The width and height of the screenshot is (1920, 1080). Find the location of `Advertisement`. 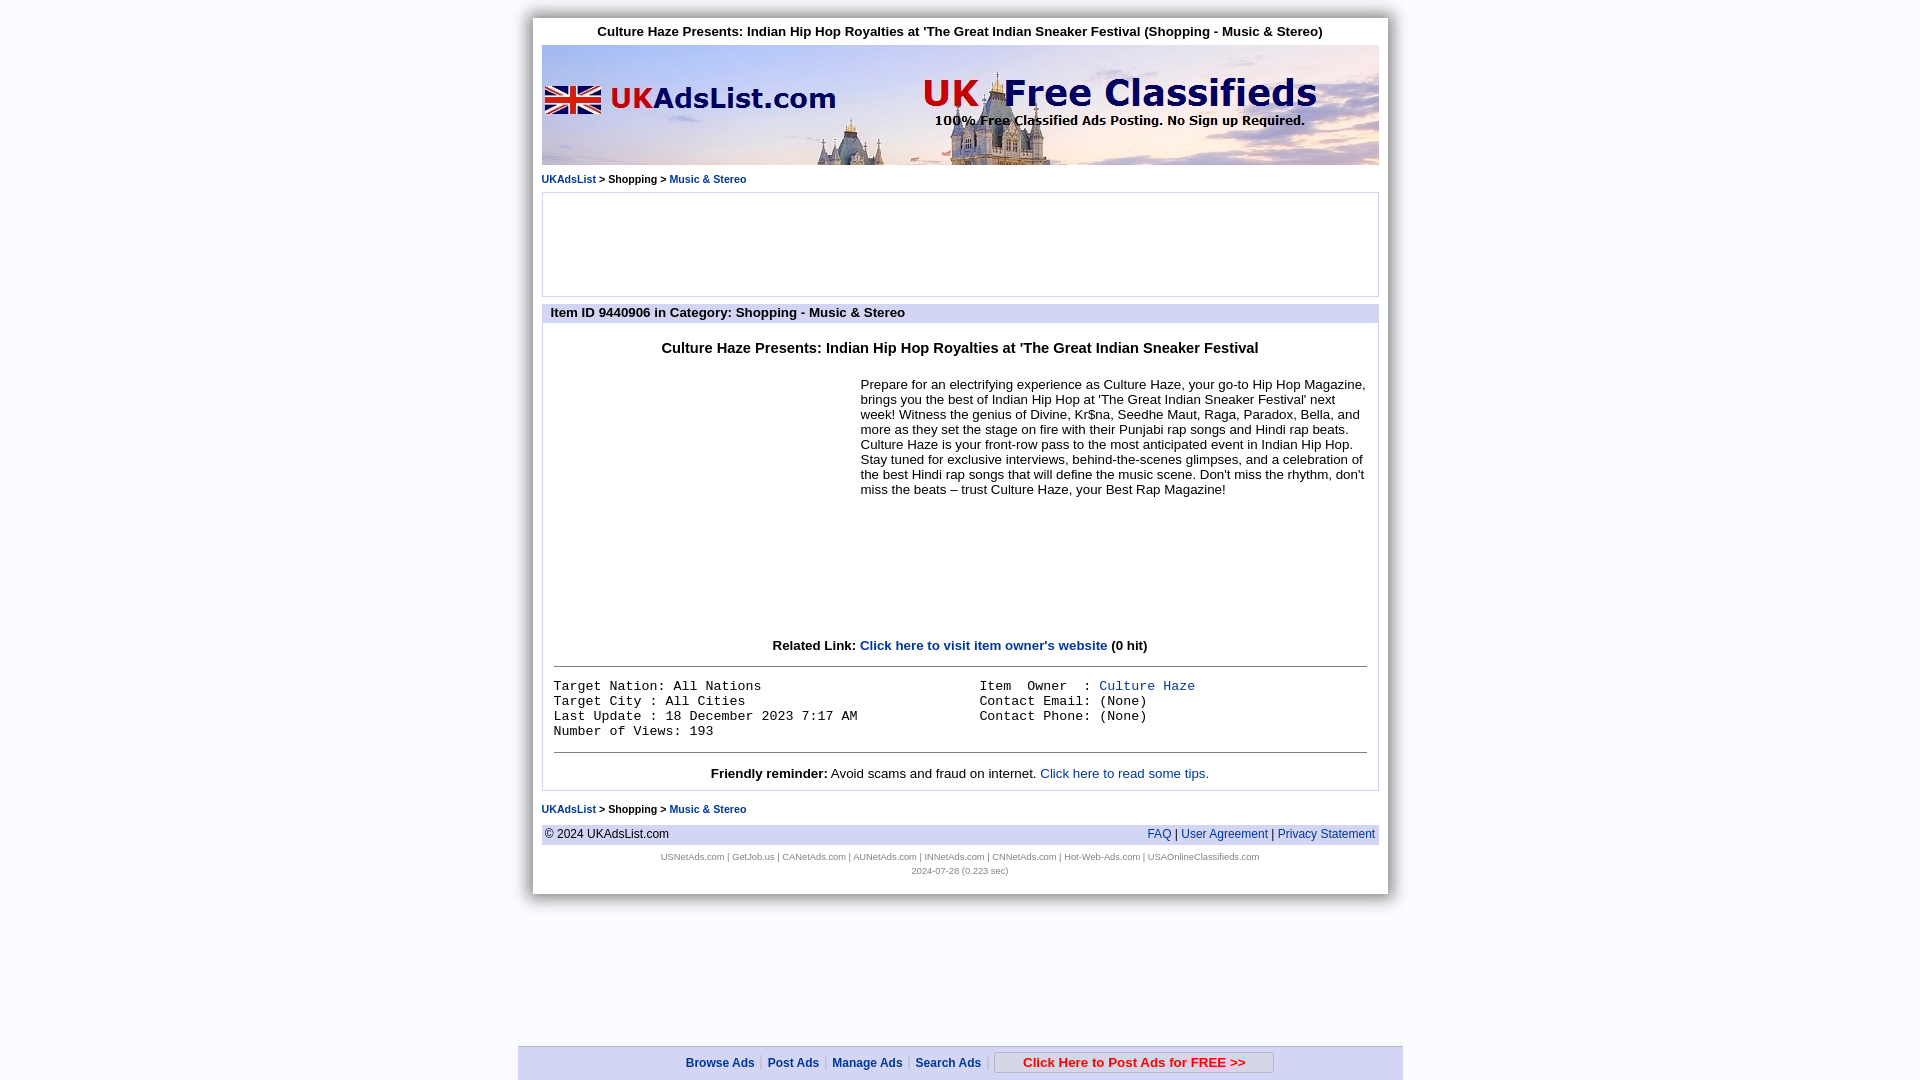

Advertisement is located at coordinates (704, 500).